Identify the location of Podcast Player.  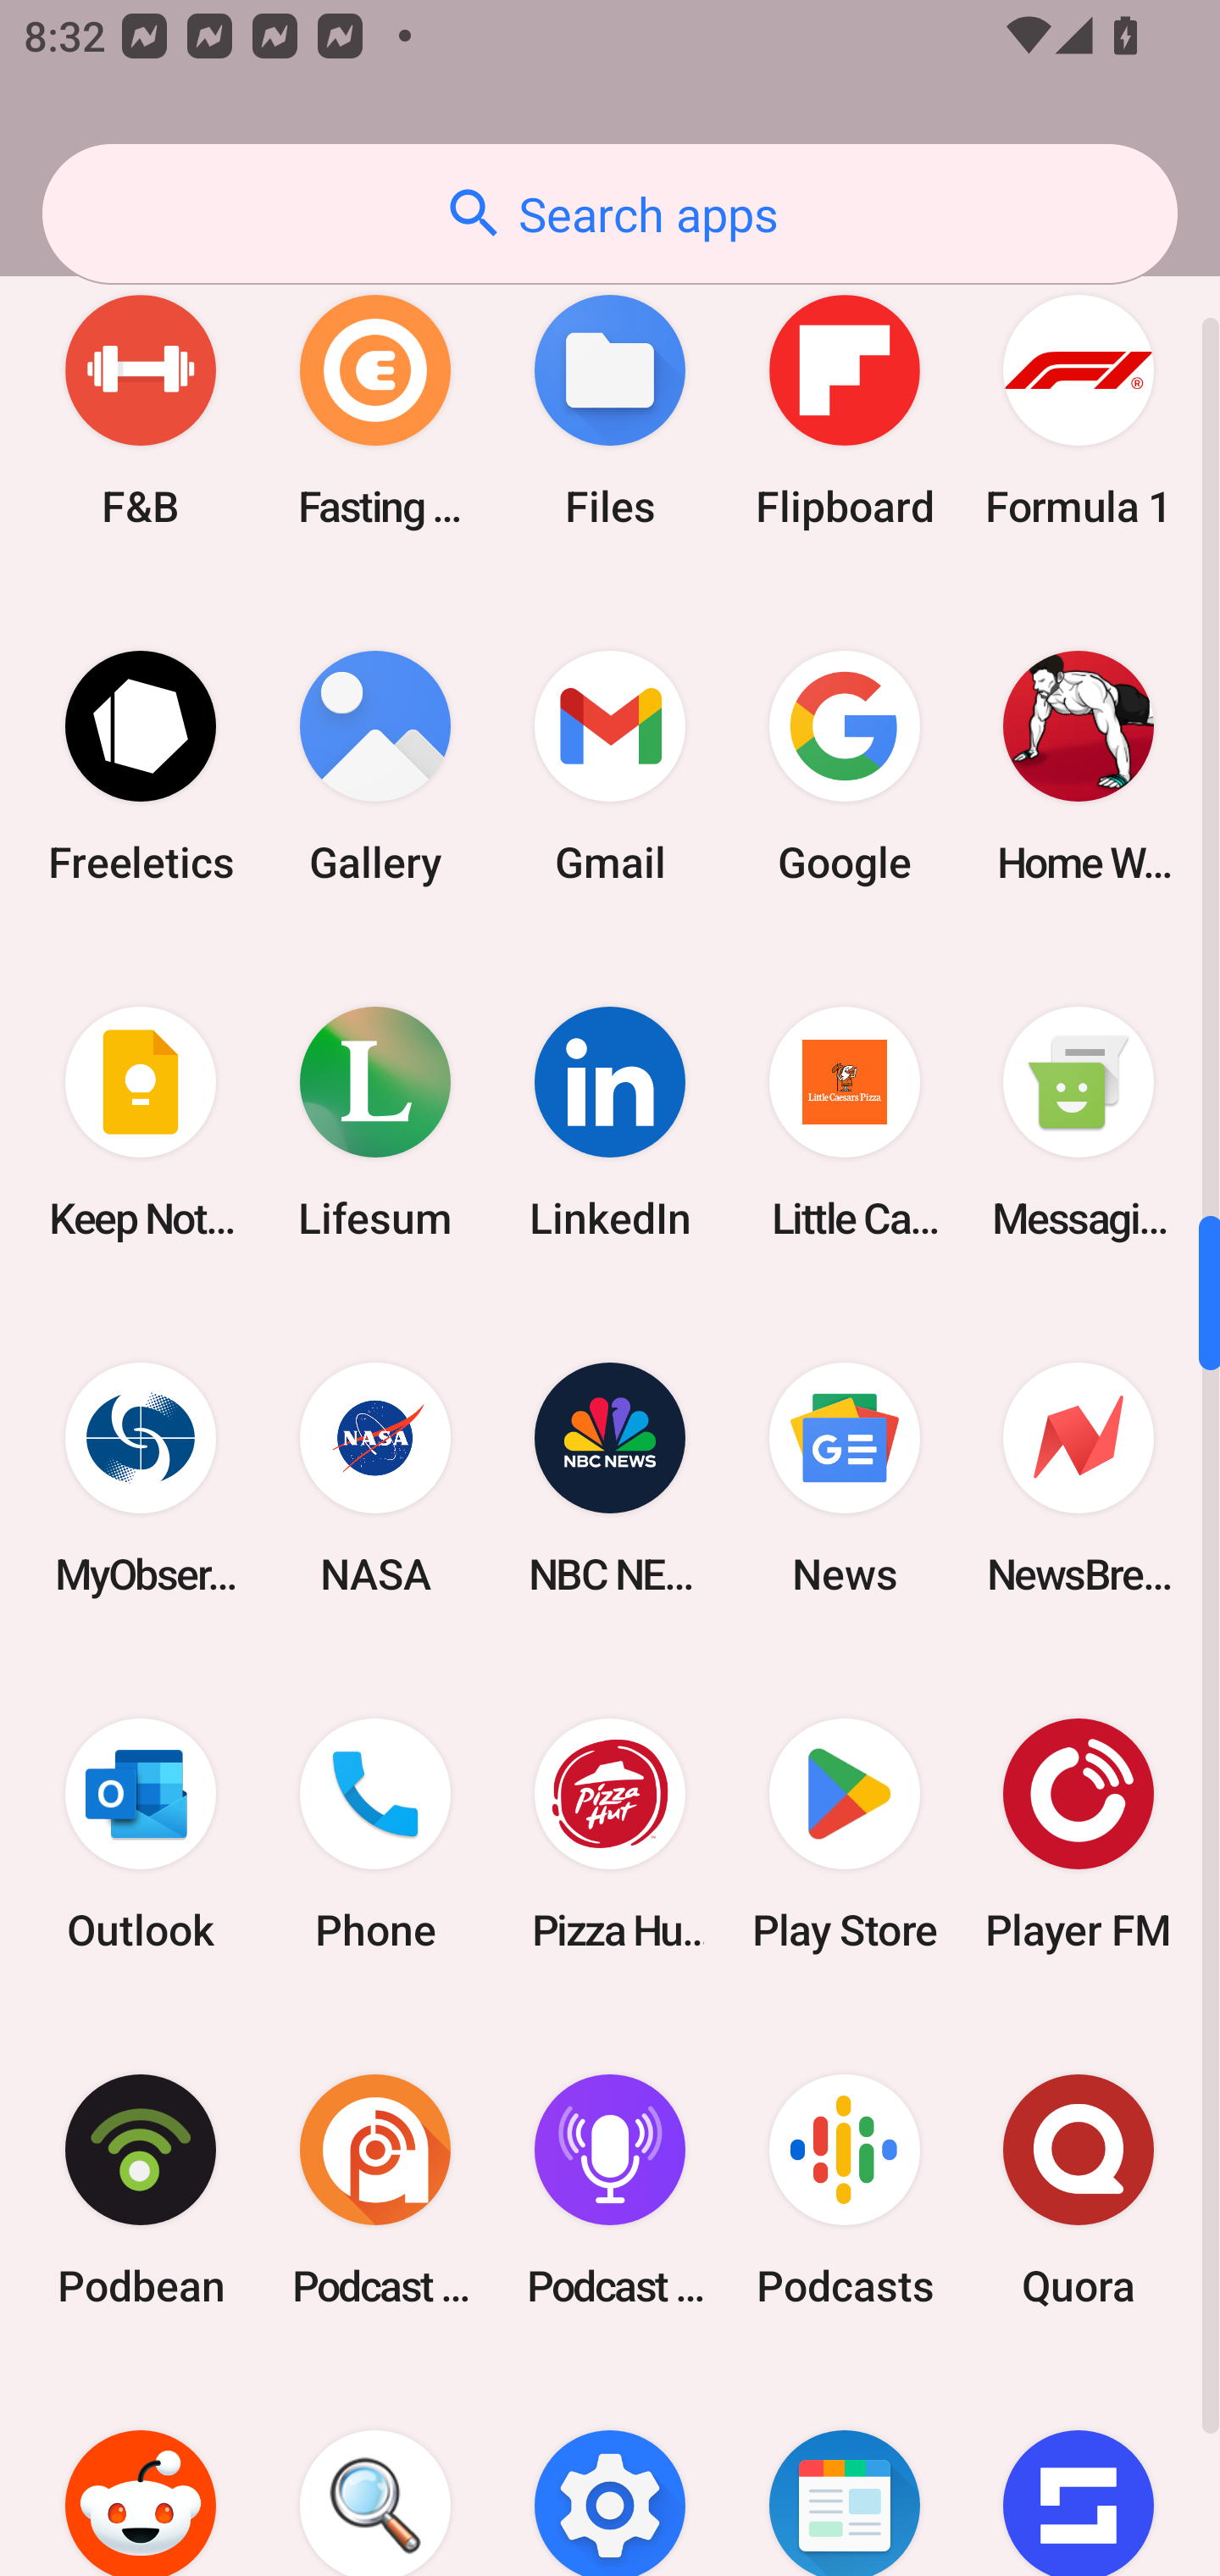
(610, 2190).